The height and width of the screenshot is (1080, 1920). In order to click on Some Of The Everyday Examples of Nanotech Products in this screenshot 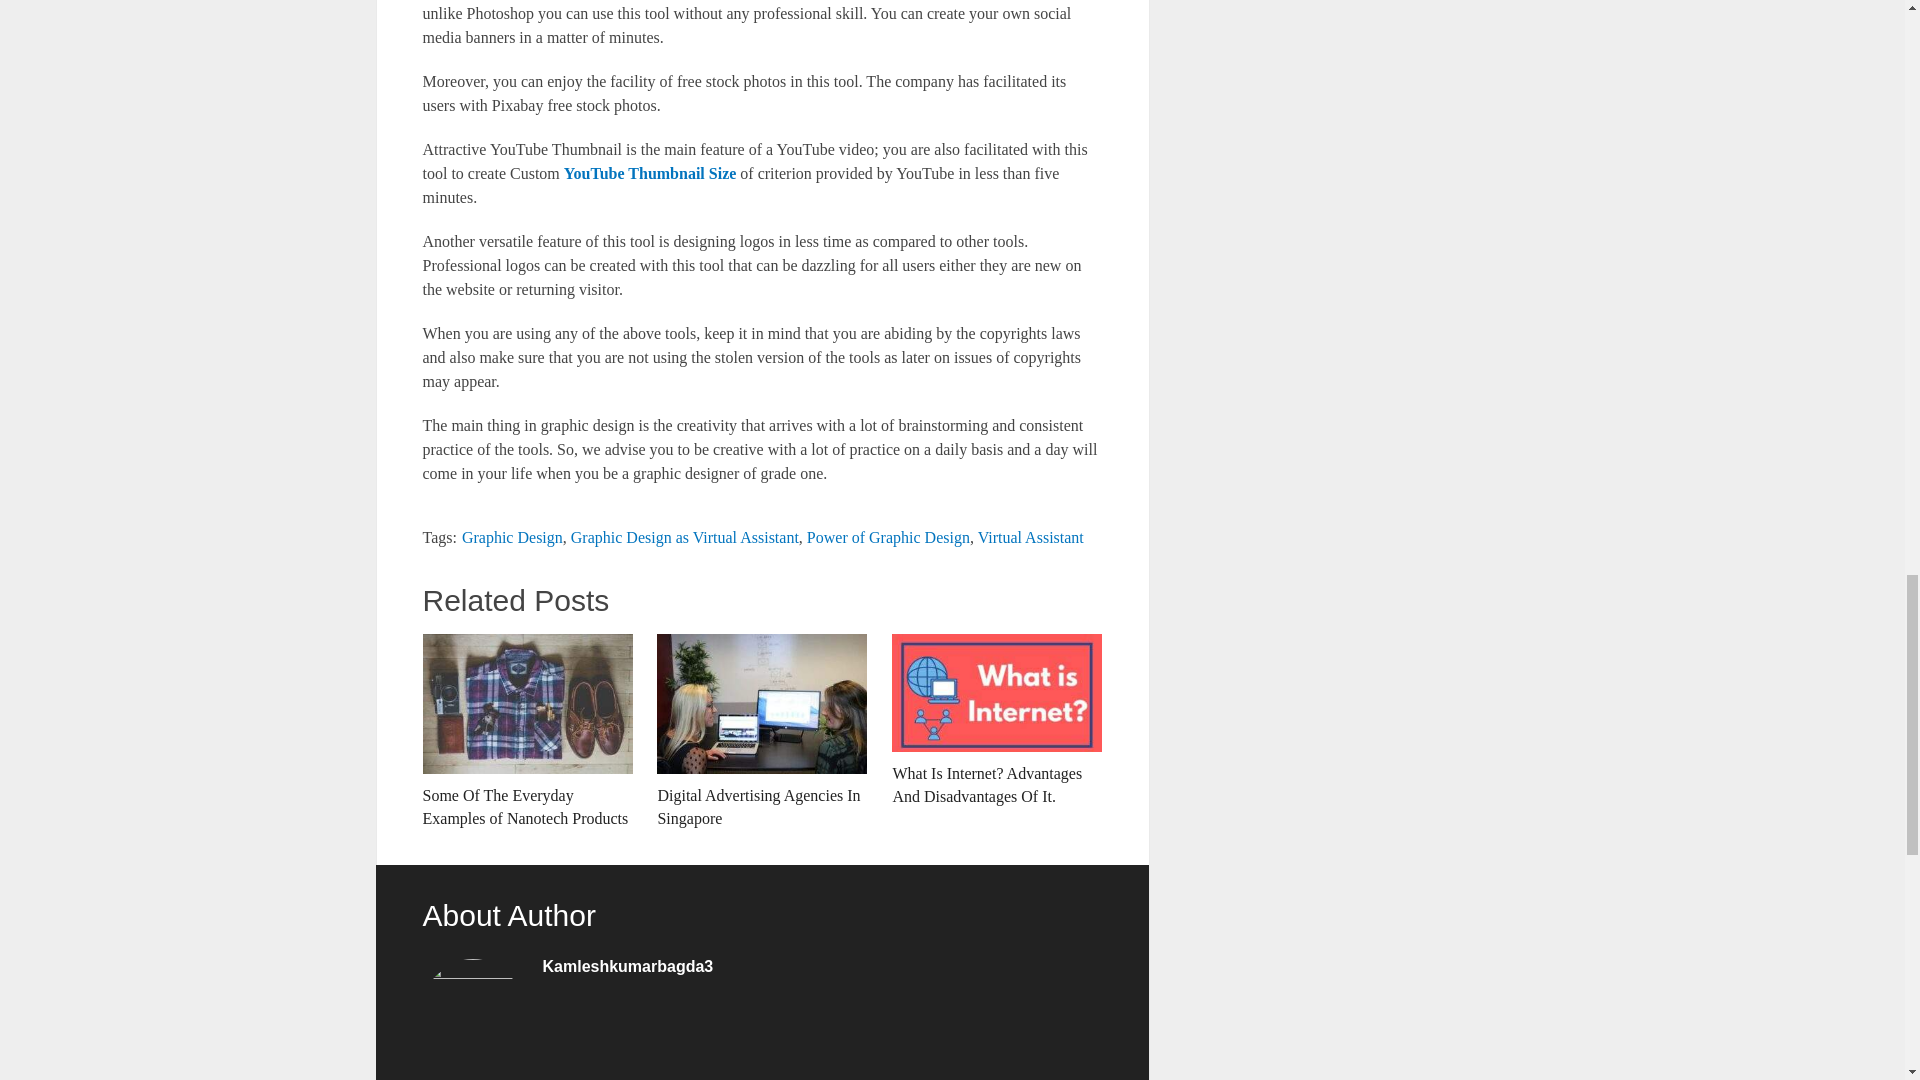, I will do `click(526, 732)`.